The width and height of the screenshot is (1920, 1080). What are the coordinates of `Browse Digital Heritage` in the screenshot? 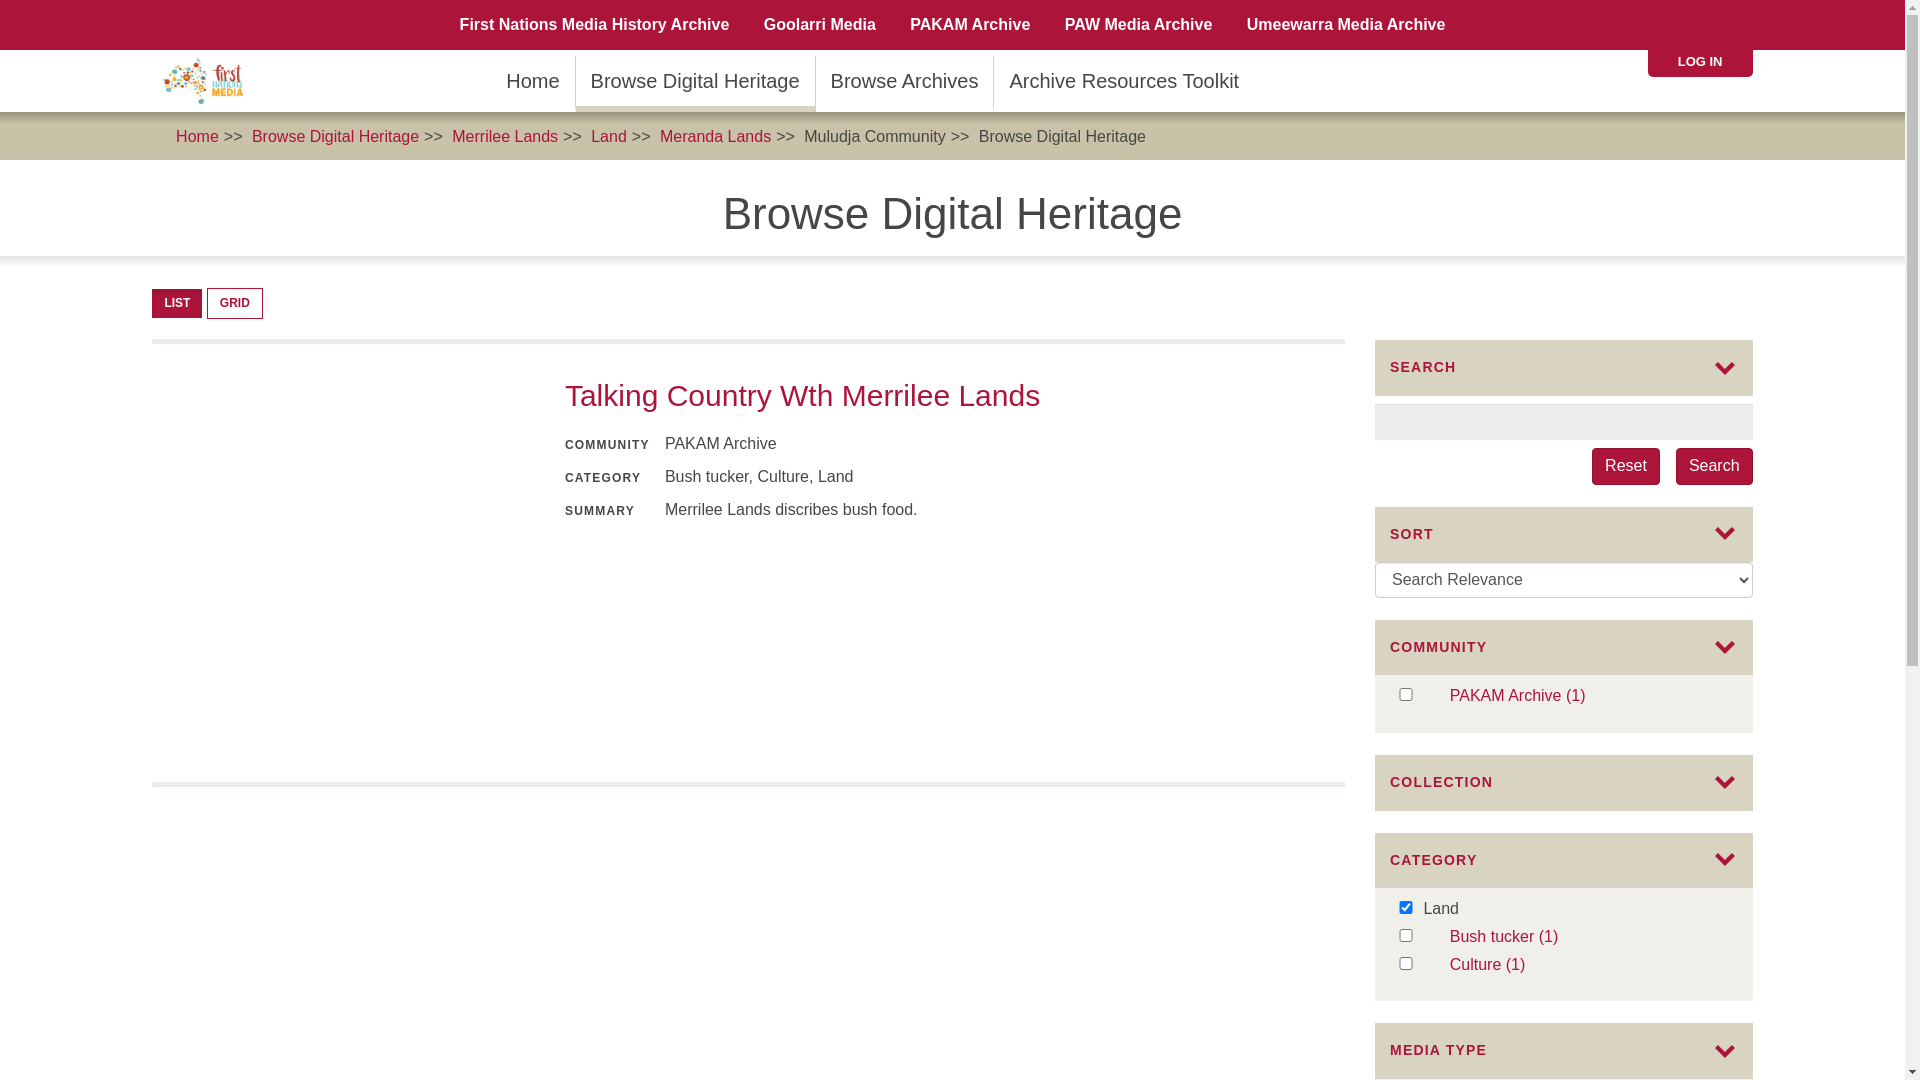 It's located at (696, 81).